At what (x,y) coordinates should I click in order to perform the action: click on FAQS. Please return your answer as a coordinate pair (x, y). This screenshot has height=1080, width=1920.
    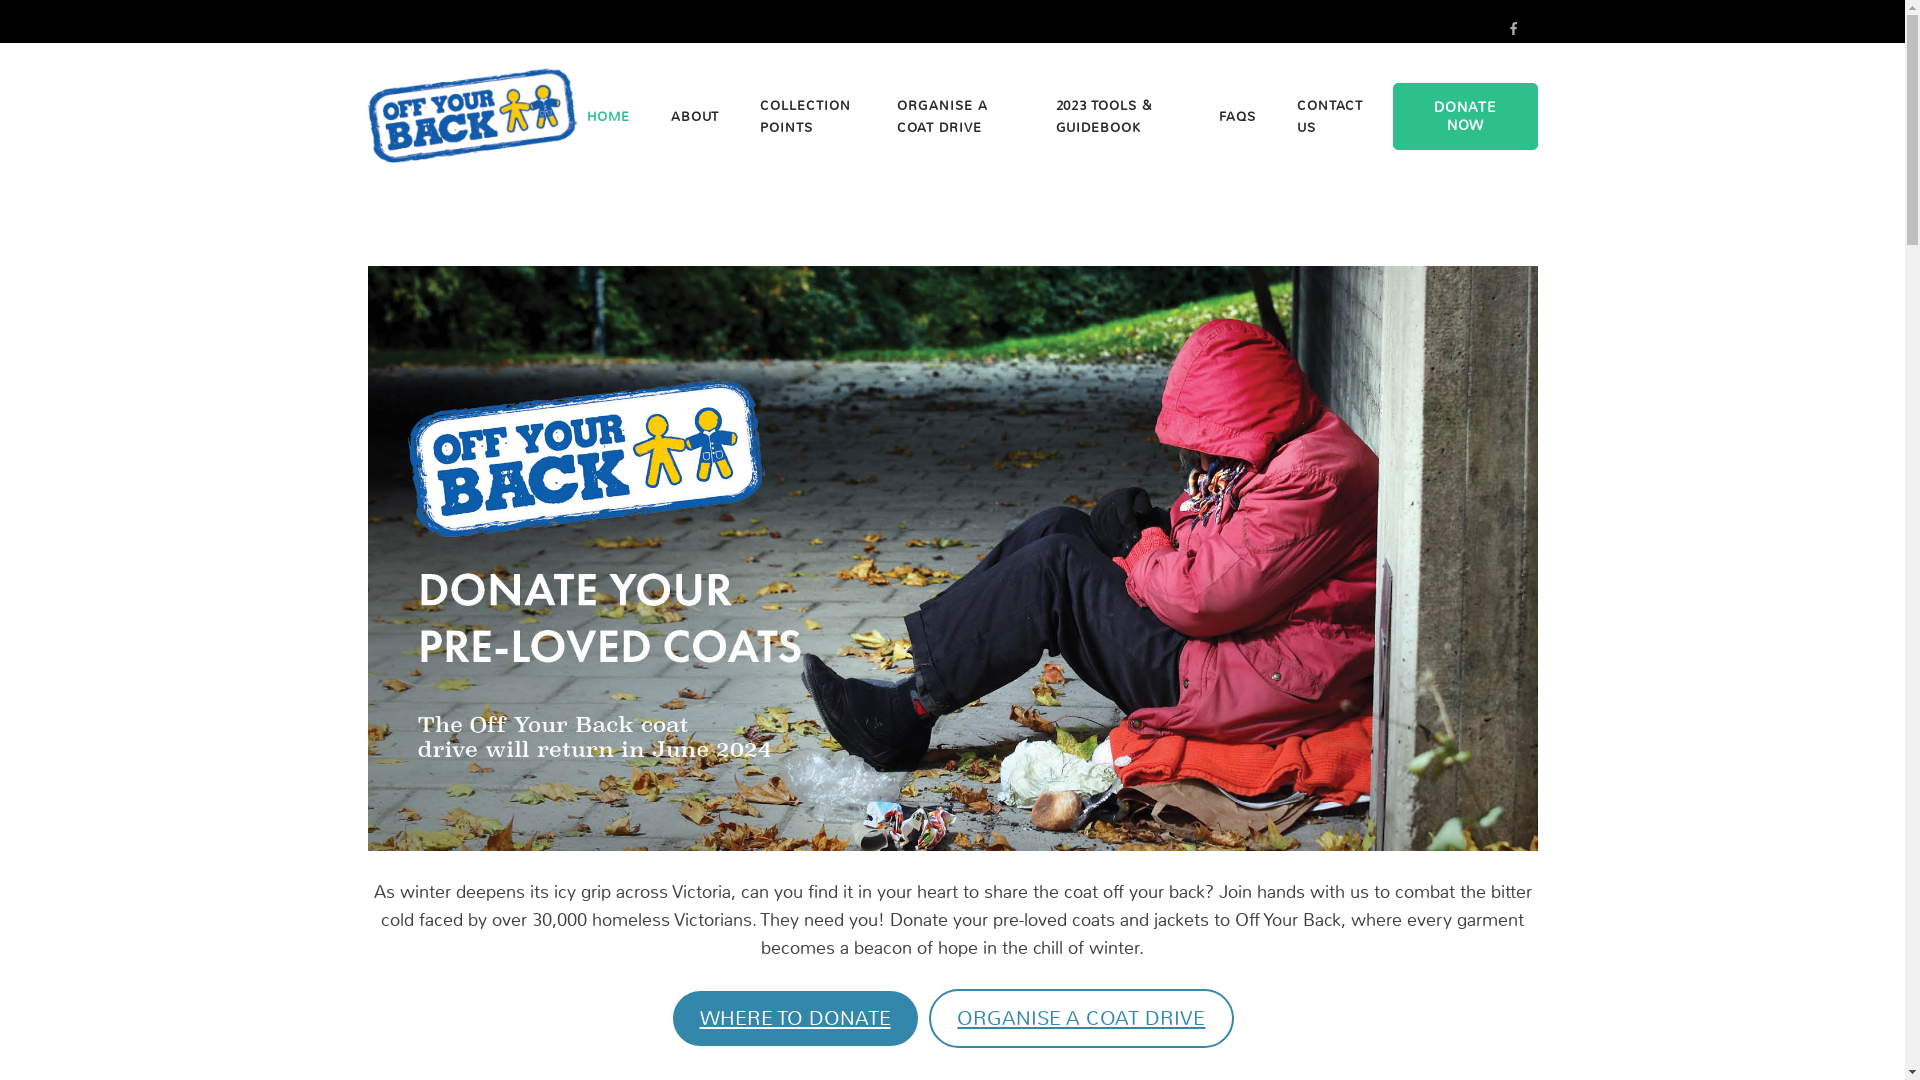
    Looking at the image, I should click on (1238, 117).